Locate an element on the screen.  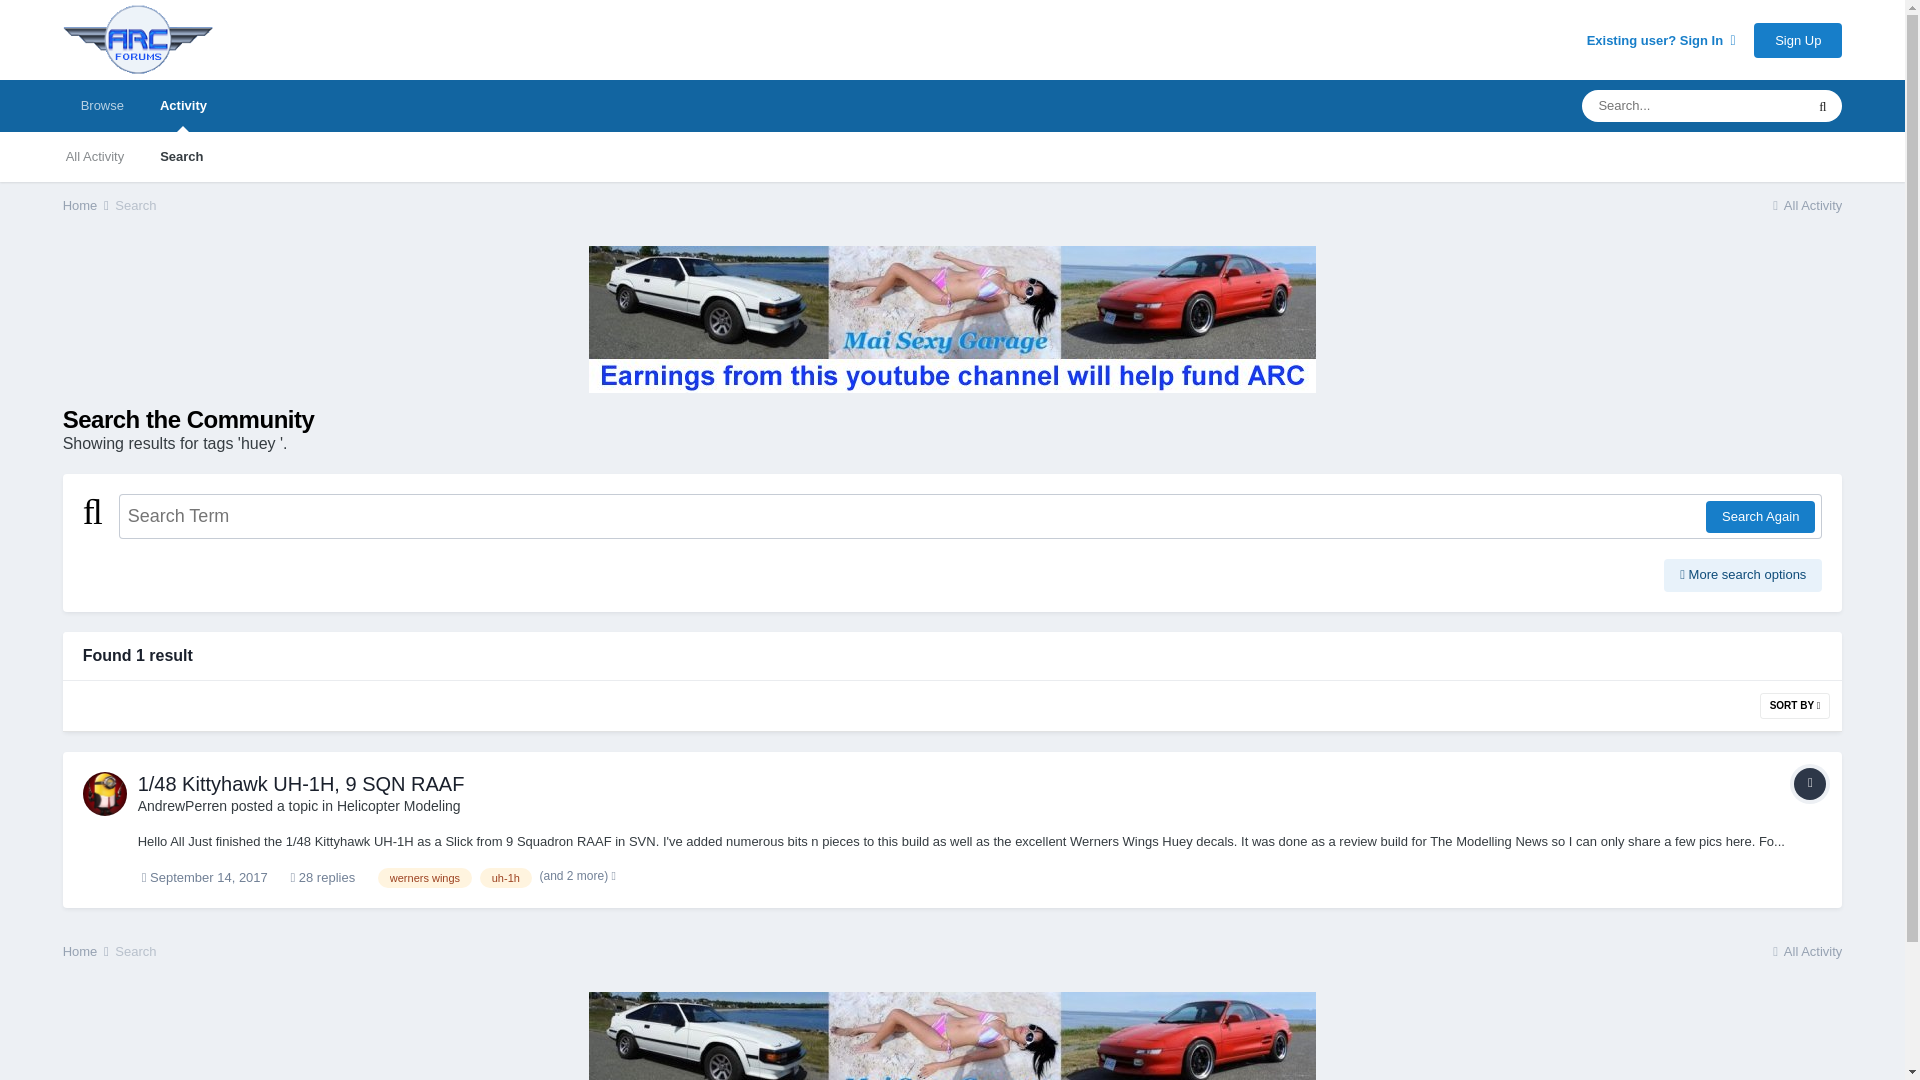
Sign Up is located at coordinates (1798, 39).